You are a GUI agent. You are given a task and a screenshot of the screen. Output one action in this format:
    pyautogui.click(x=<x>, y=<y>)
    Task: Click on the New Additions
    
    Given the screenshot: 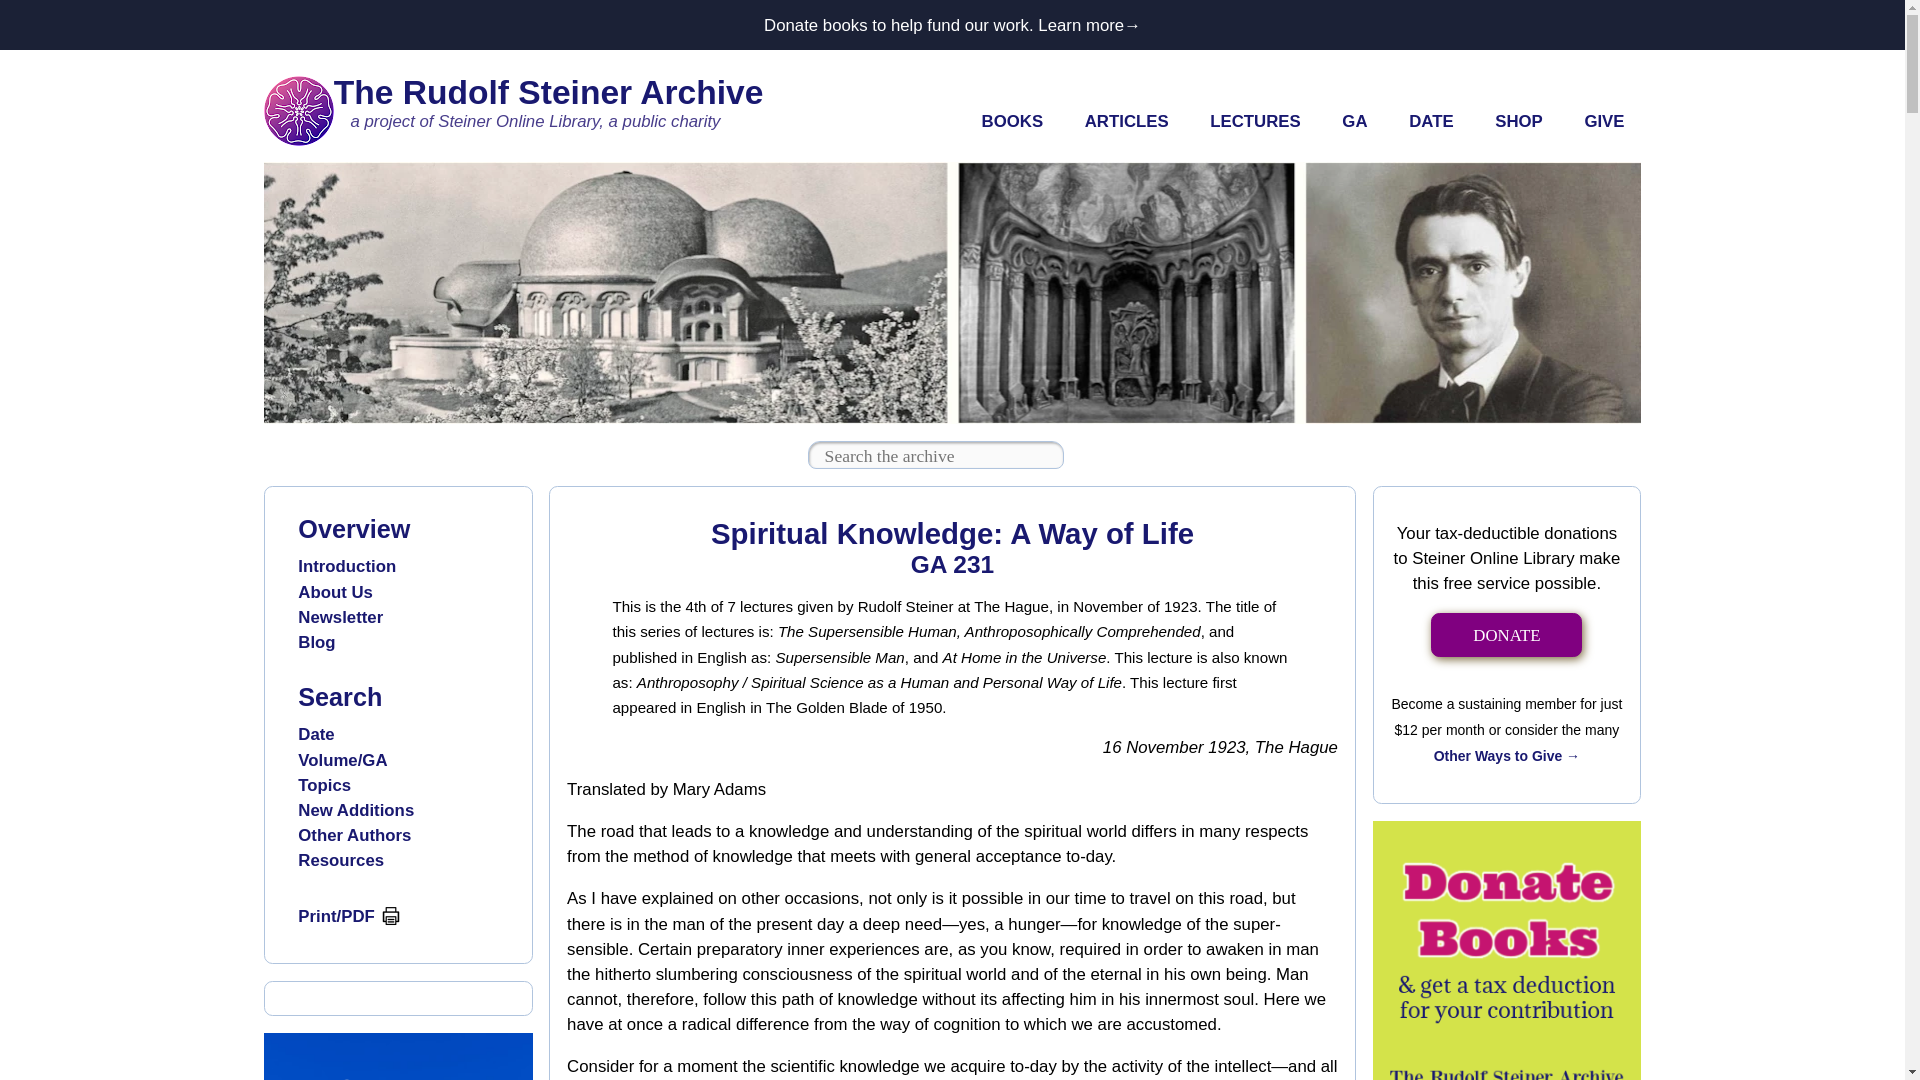 What is the action you would take?
    pyautogui.click(x=356, y=810)
    